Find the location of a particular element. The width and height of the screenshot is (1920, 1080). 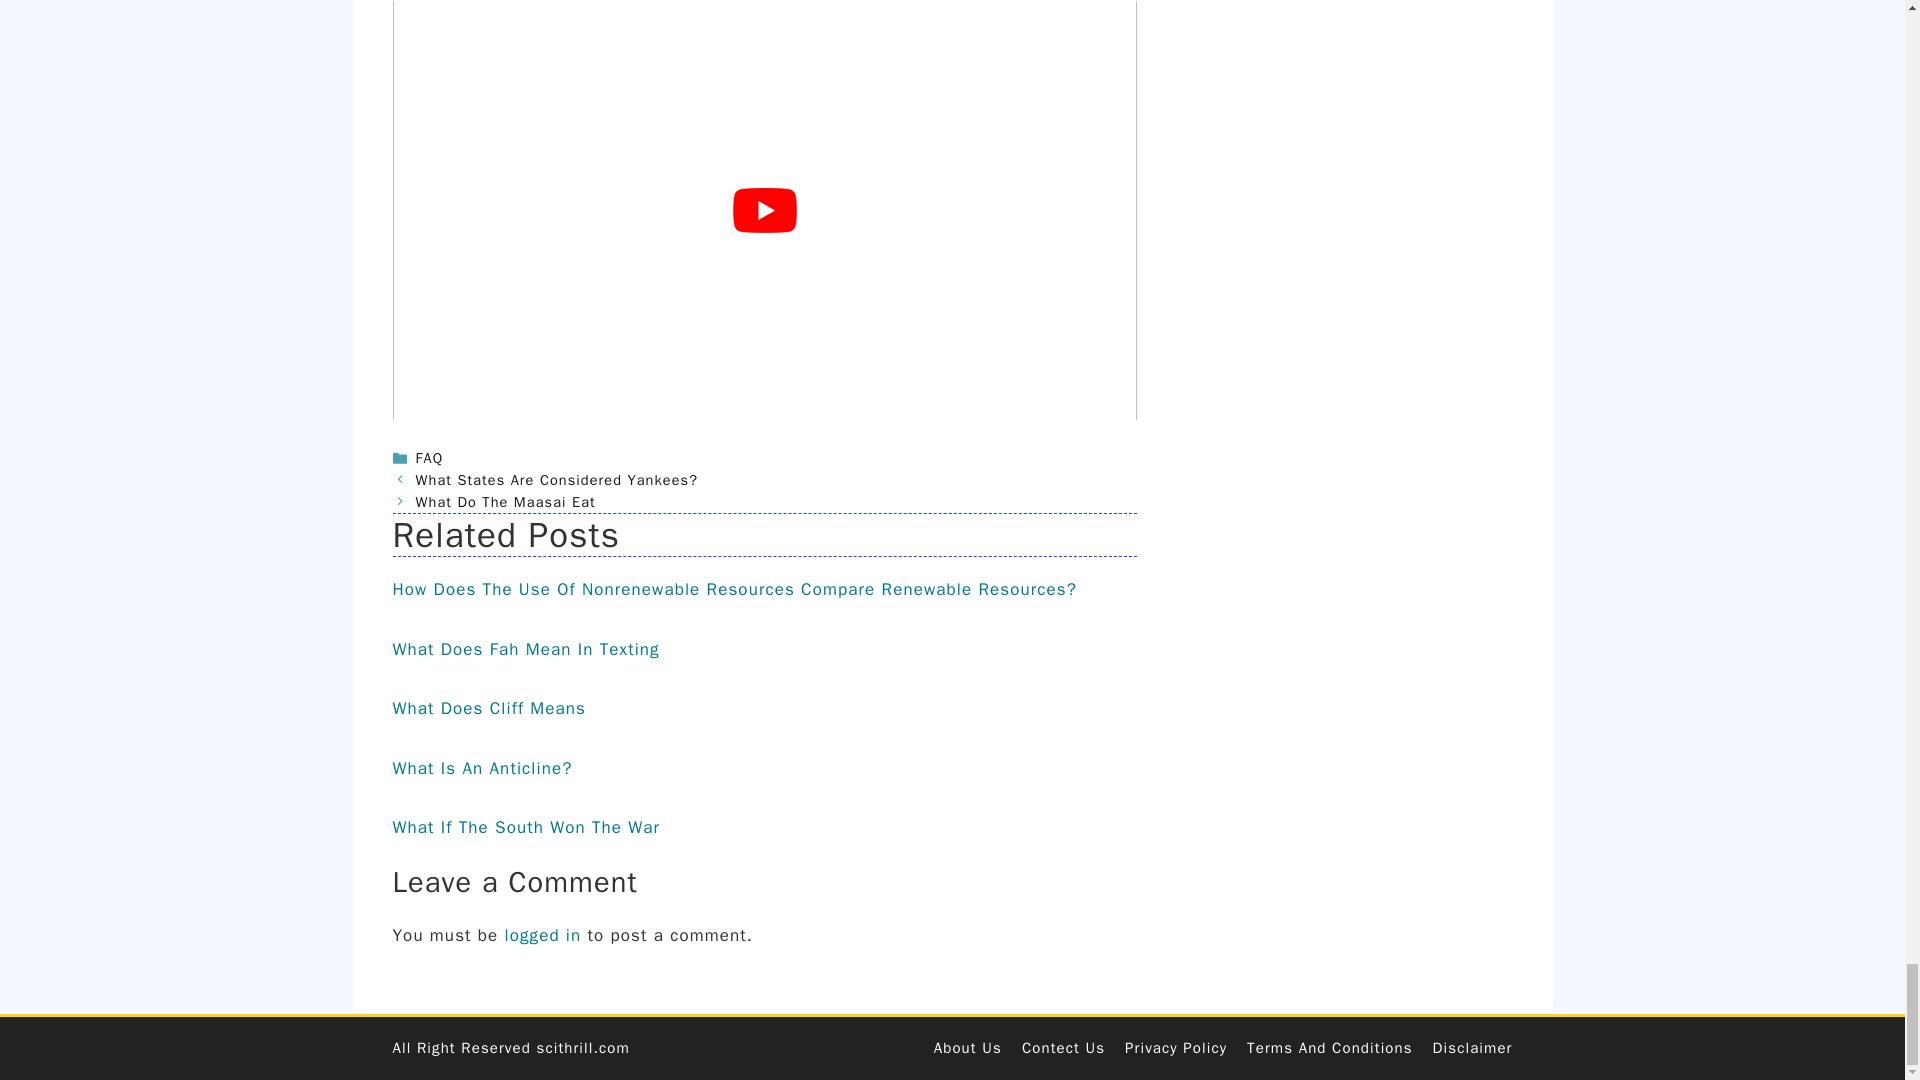

What Is An Anticline? is located at coordinates (482, 768).